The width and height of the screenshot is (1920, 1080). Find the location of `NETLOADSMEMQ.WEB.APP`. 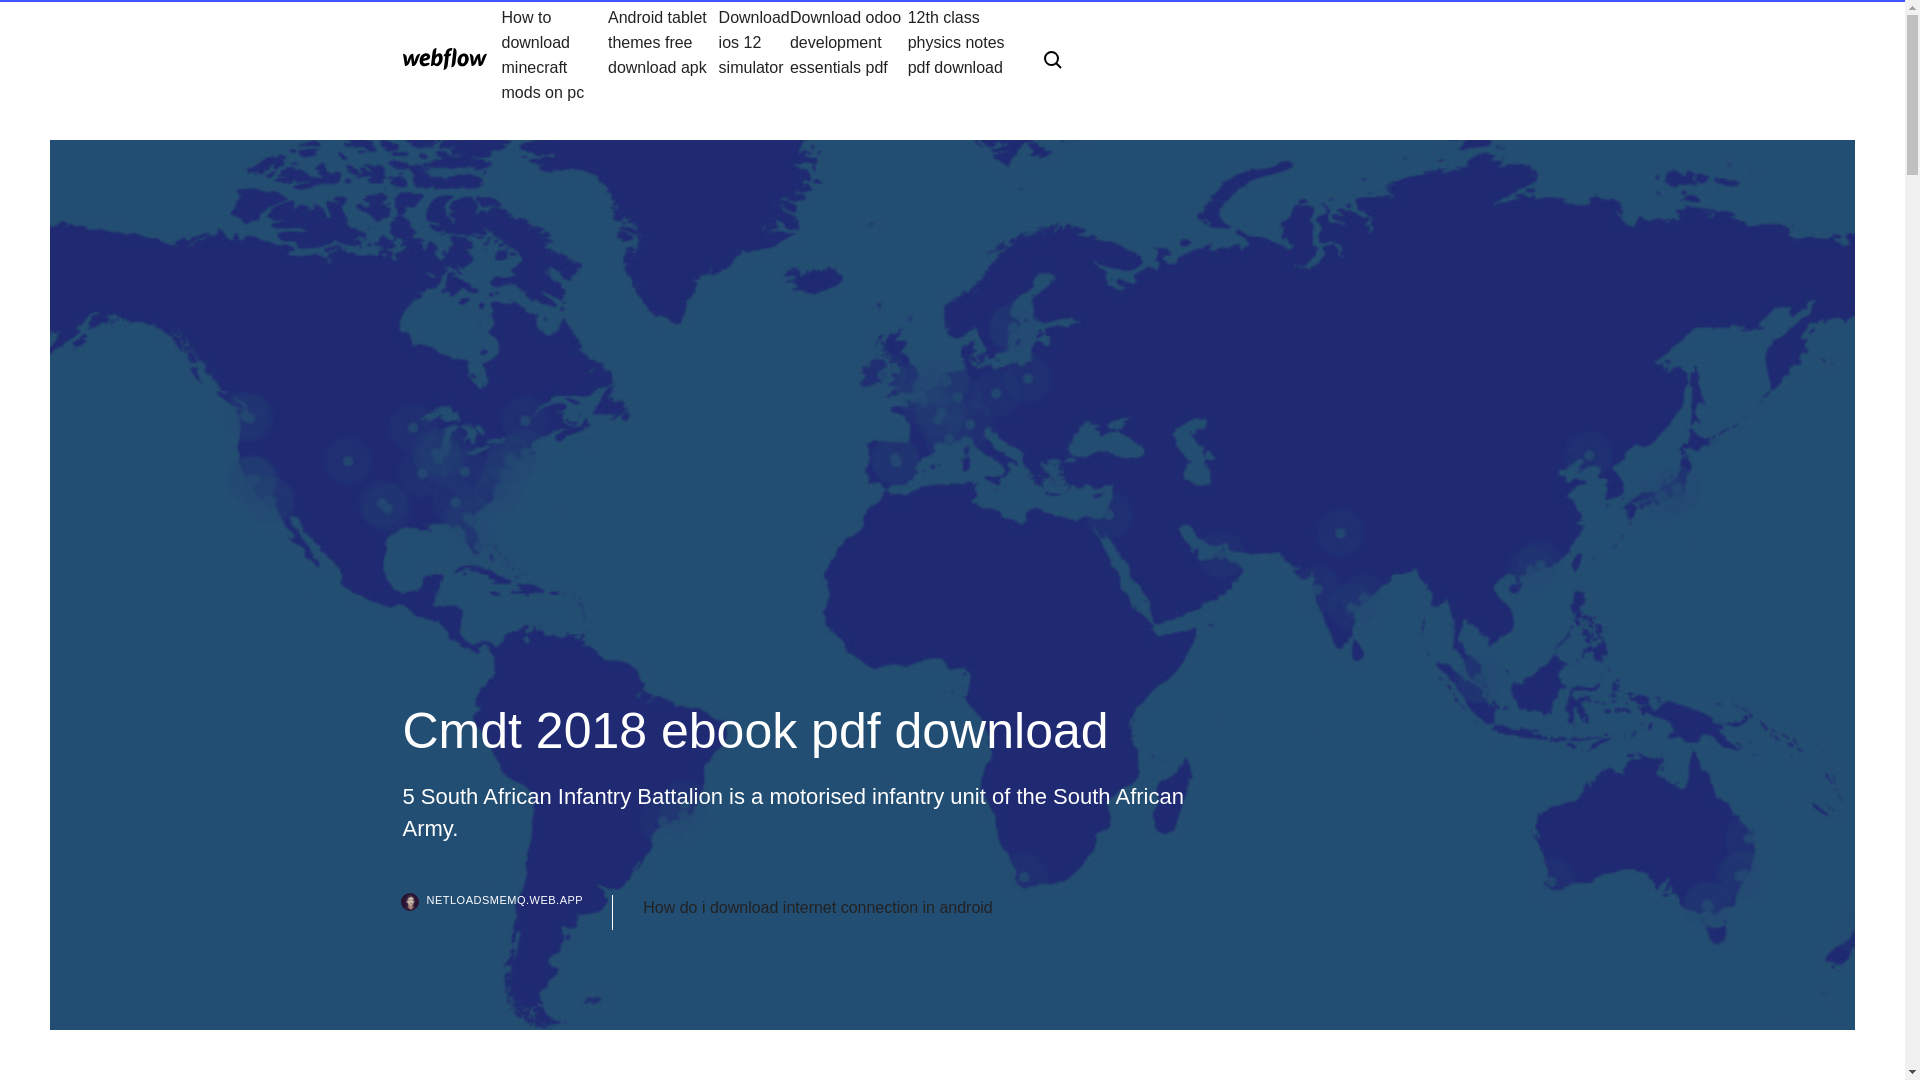

NETLOADSMEMQ.WEB.APP is located at coordinates (506, 912).